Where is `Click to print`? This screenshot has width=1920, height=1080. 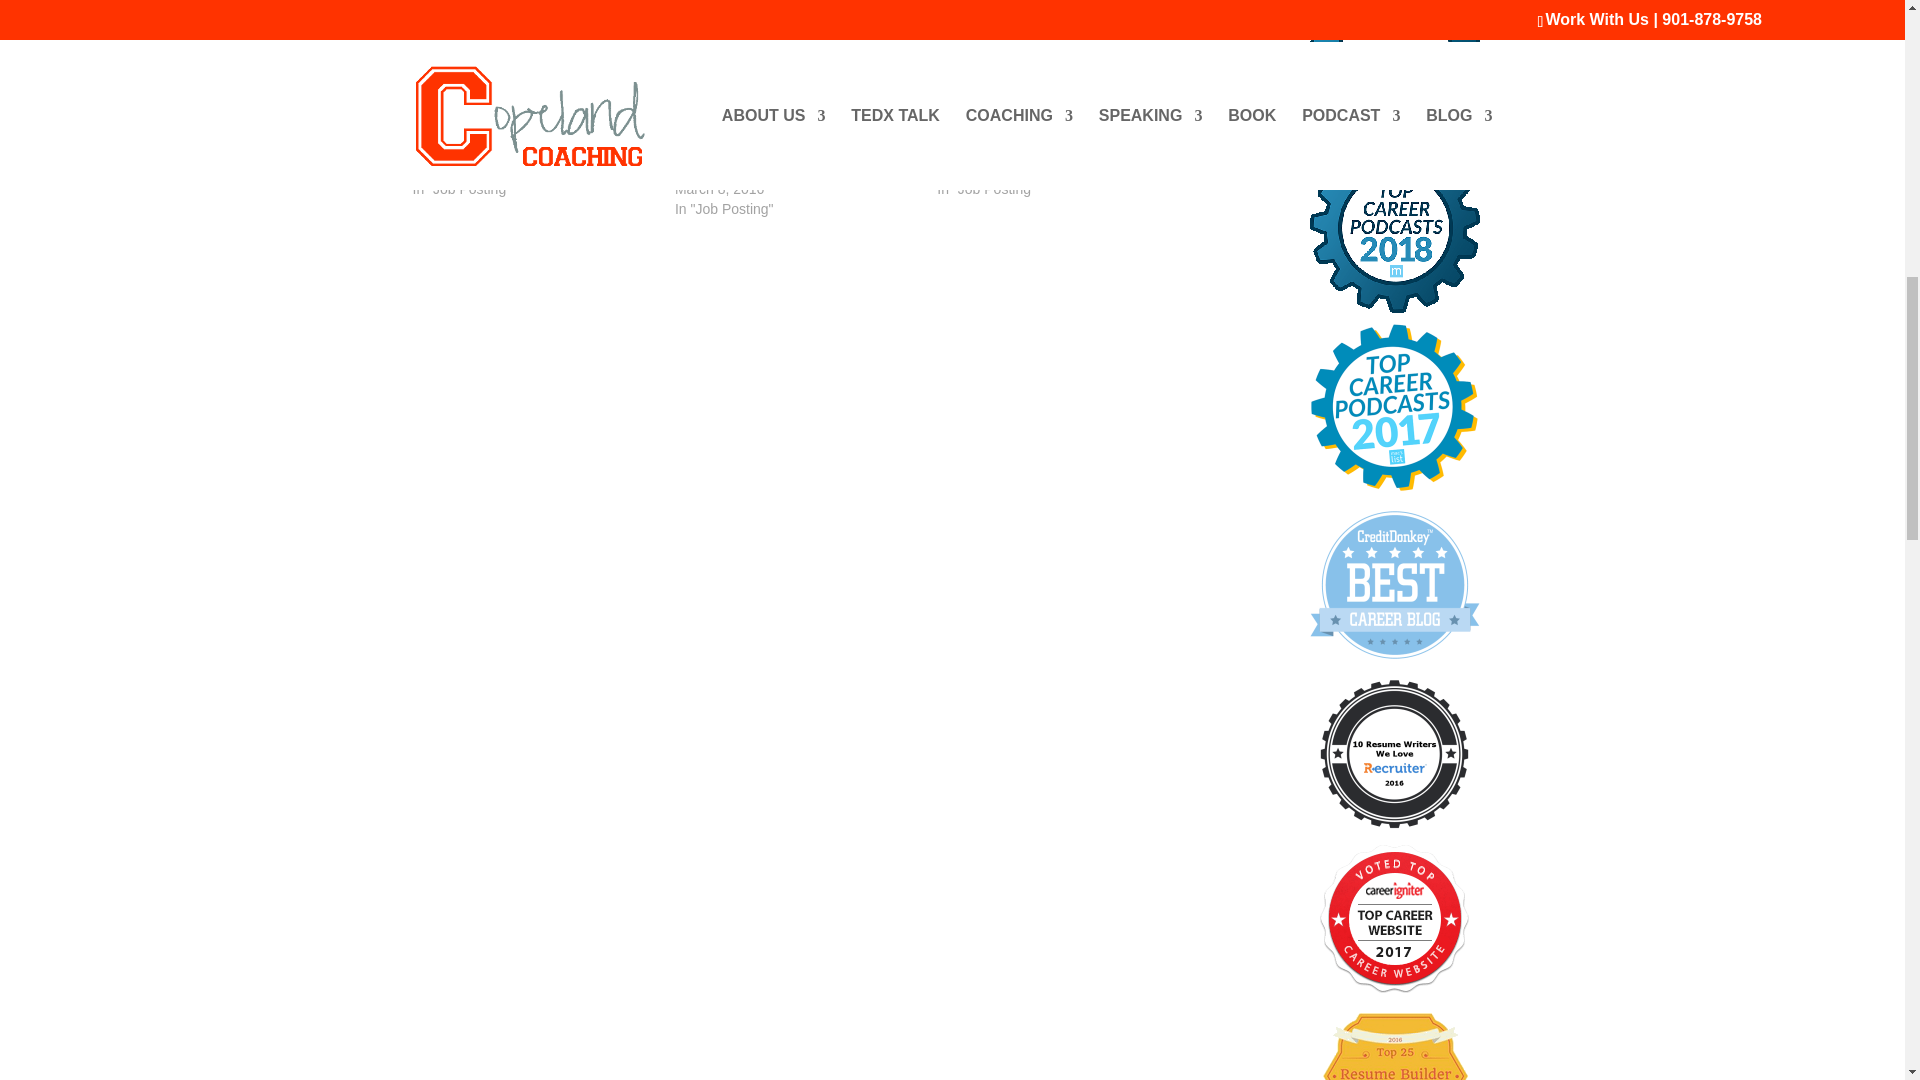
Click to print is located at coordinates (628, 15).